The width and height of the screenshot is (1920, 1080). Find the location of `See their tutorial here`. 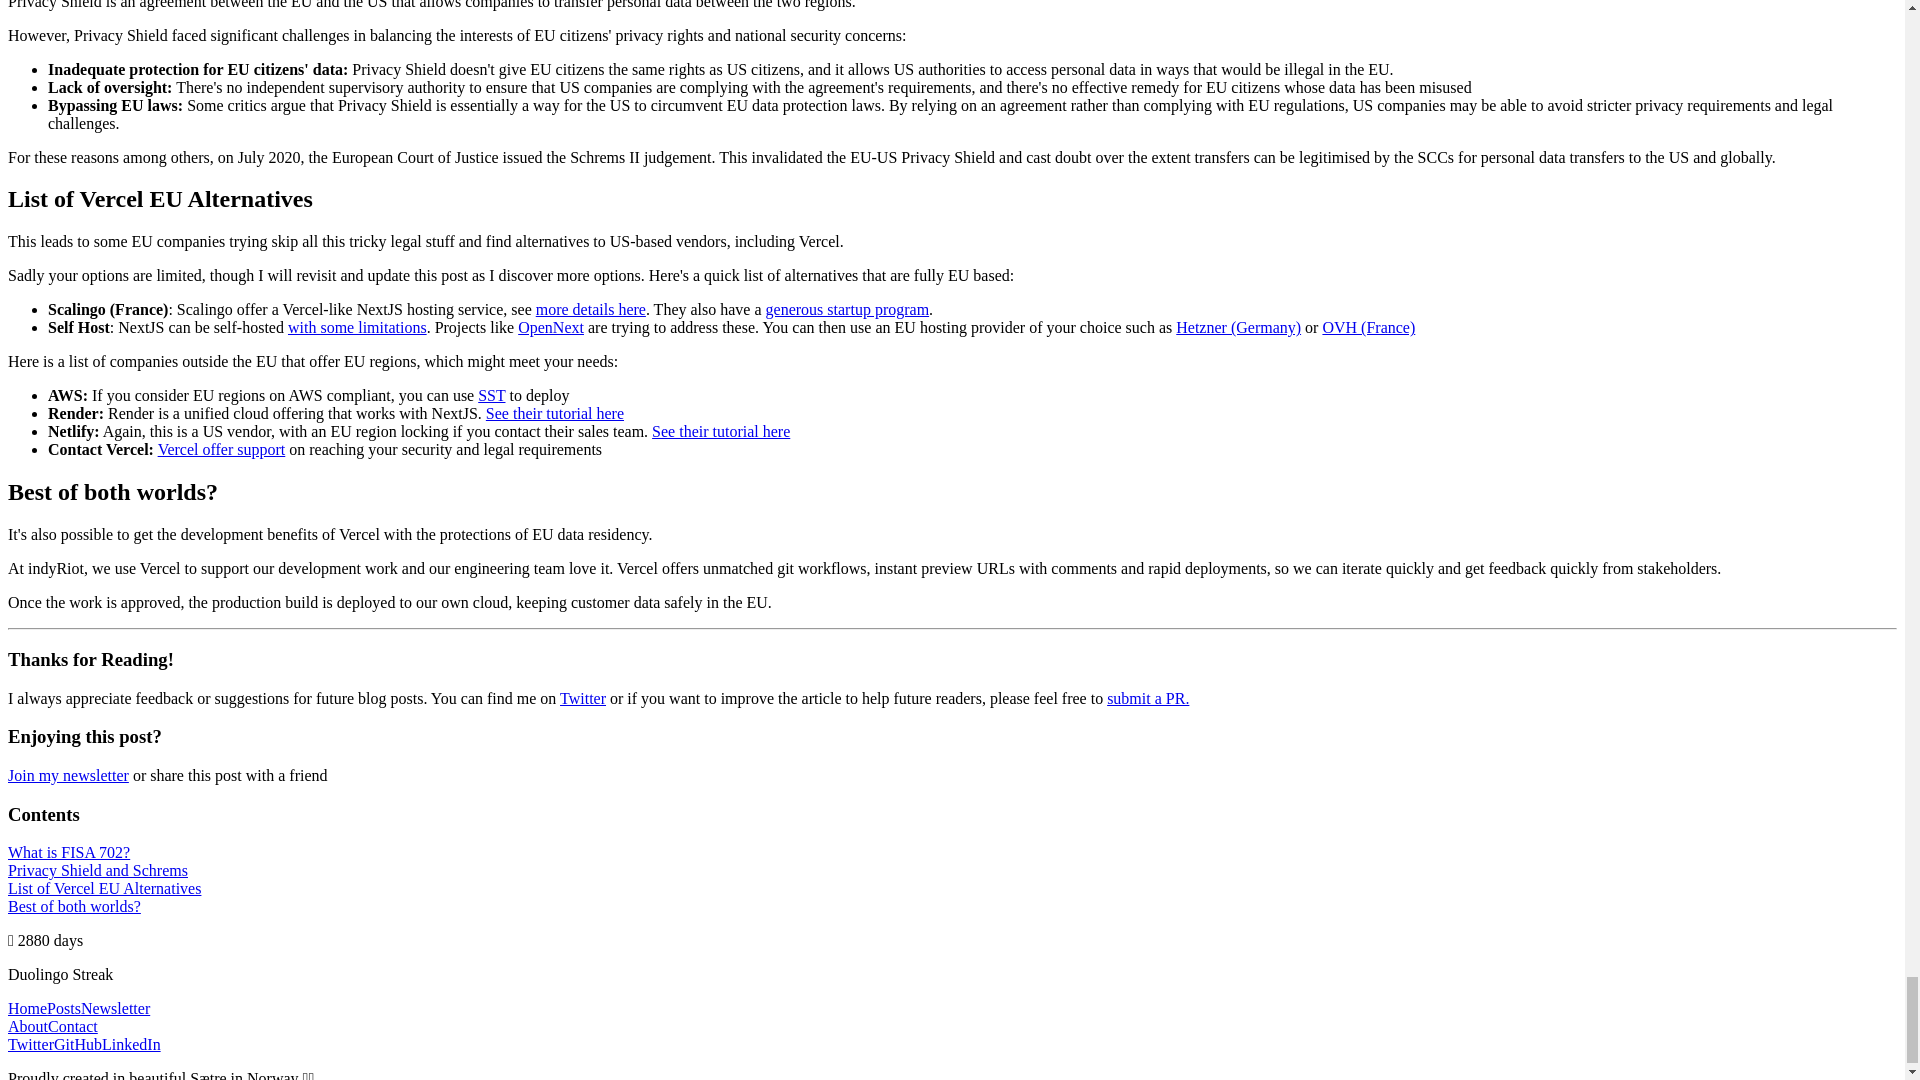

See their tutorial here is located at coordinates (720, 431).